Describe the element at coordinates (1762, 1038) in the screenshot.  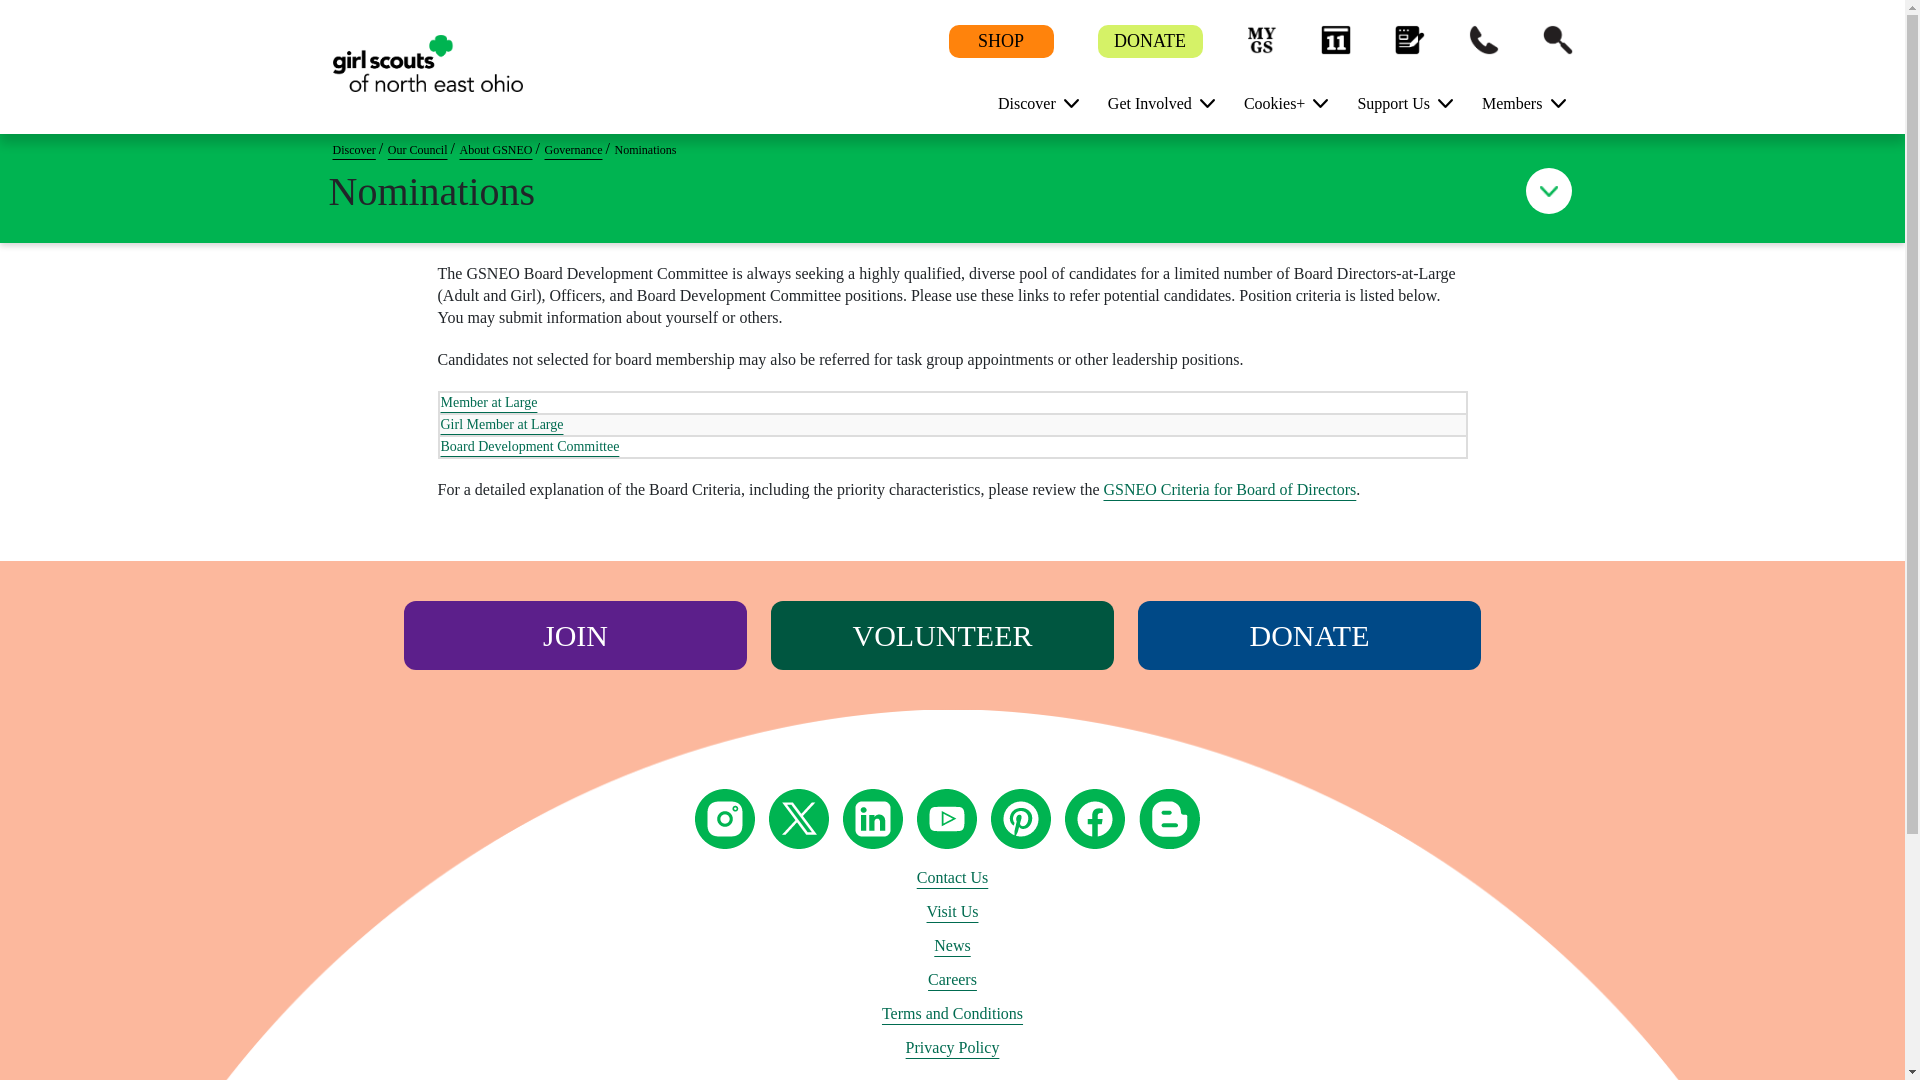
I see `LiveChat chat widget` at that location.